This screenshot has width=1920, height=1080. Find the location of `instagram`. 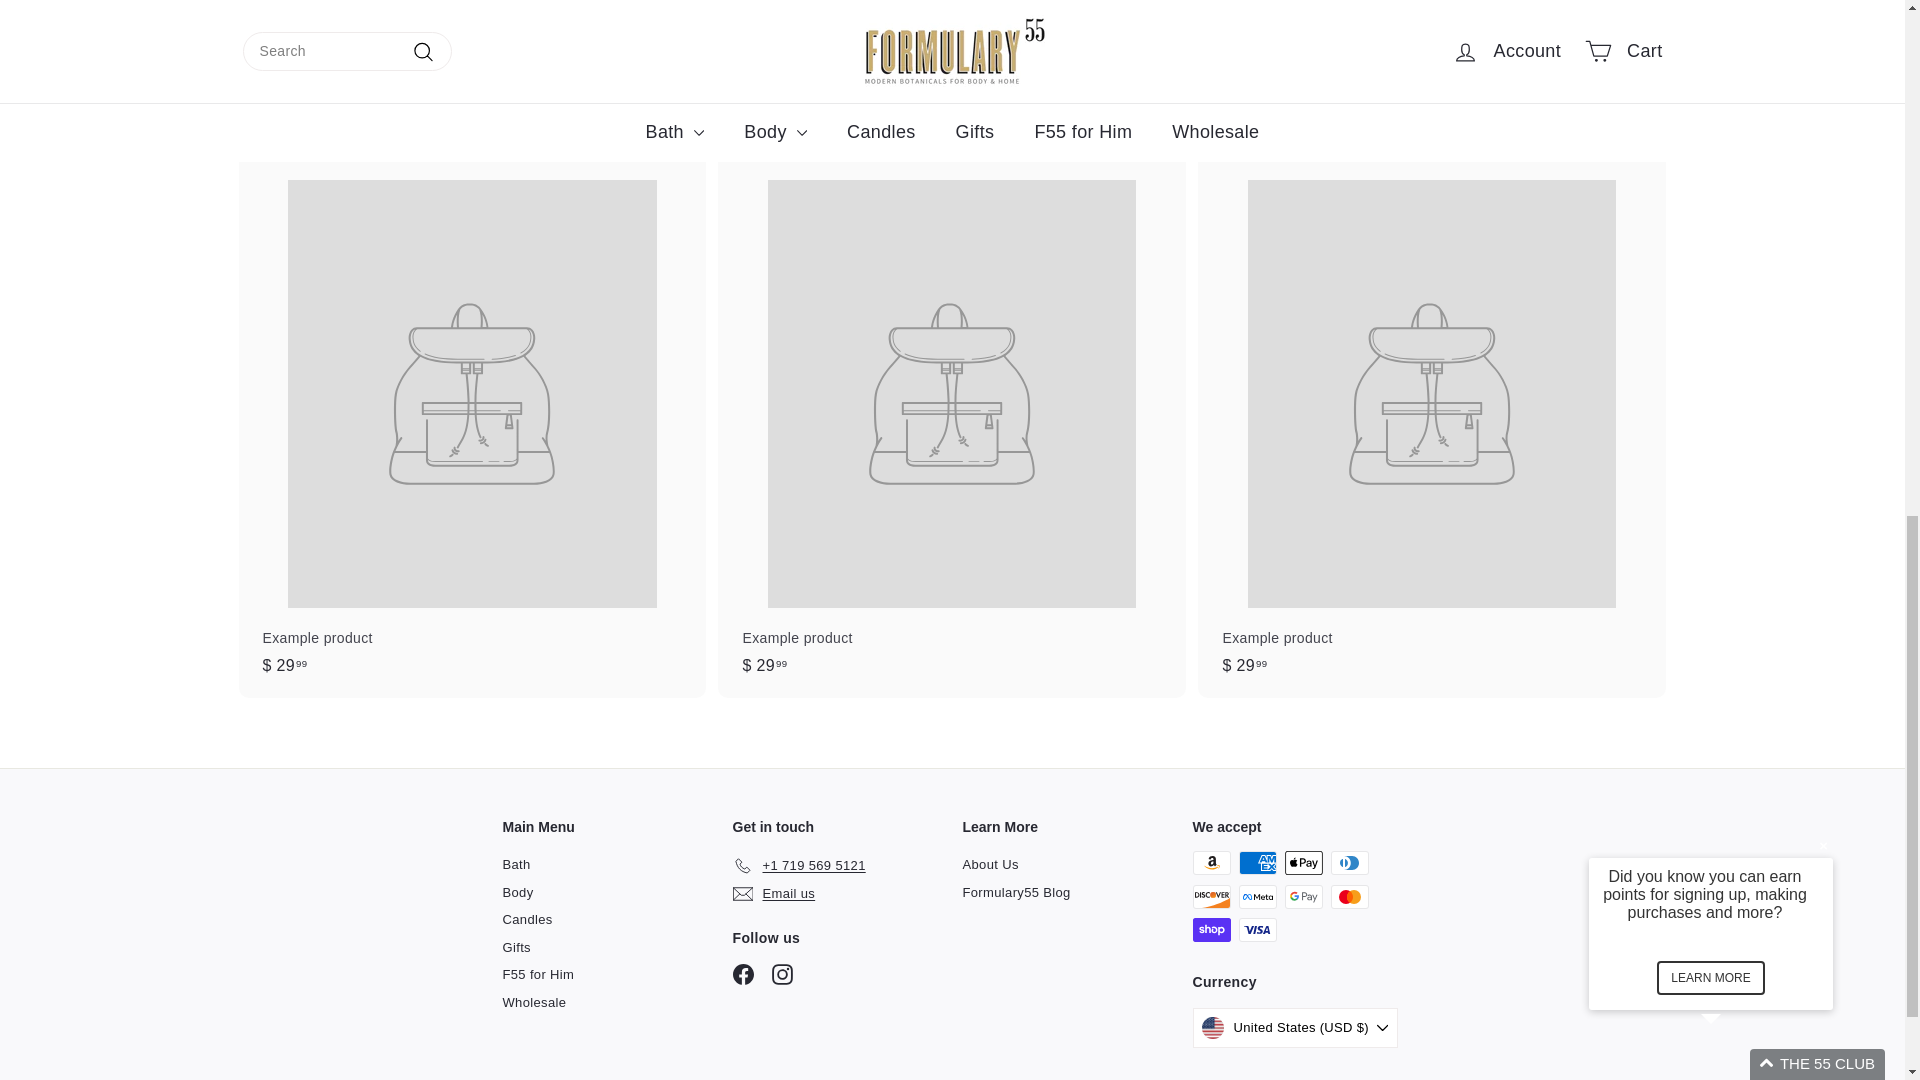

instagram is located at coordinates (782, 974).